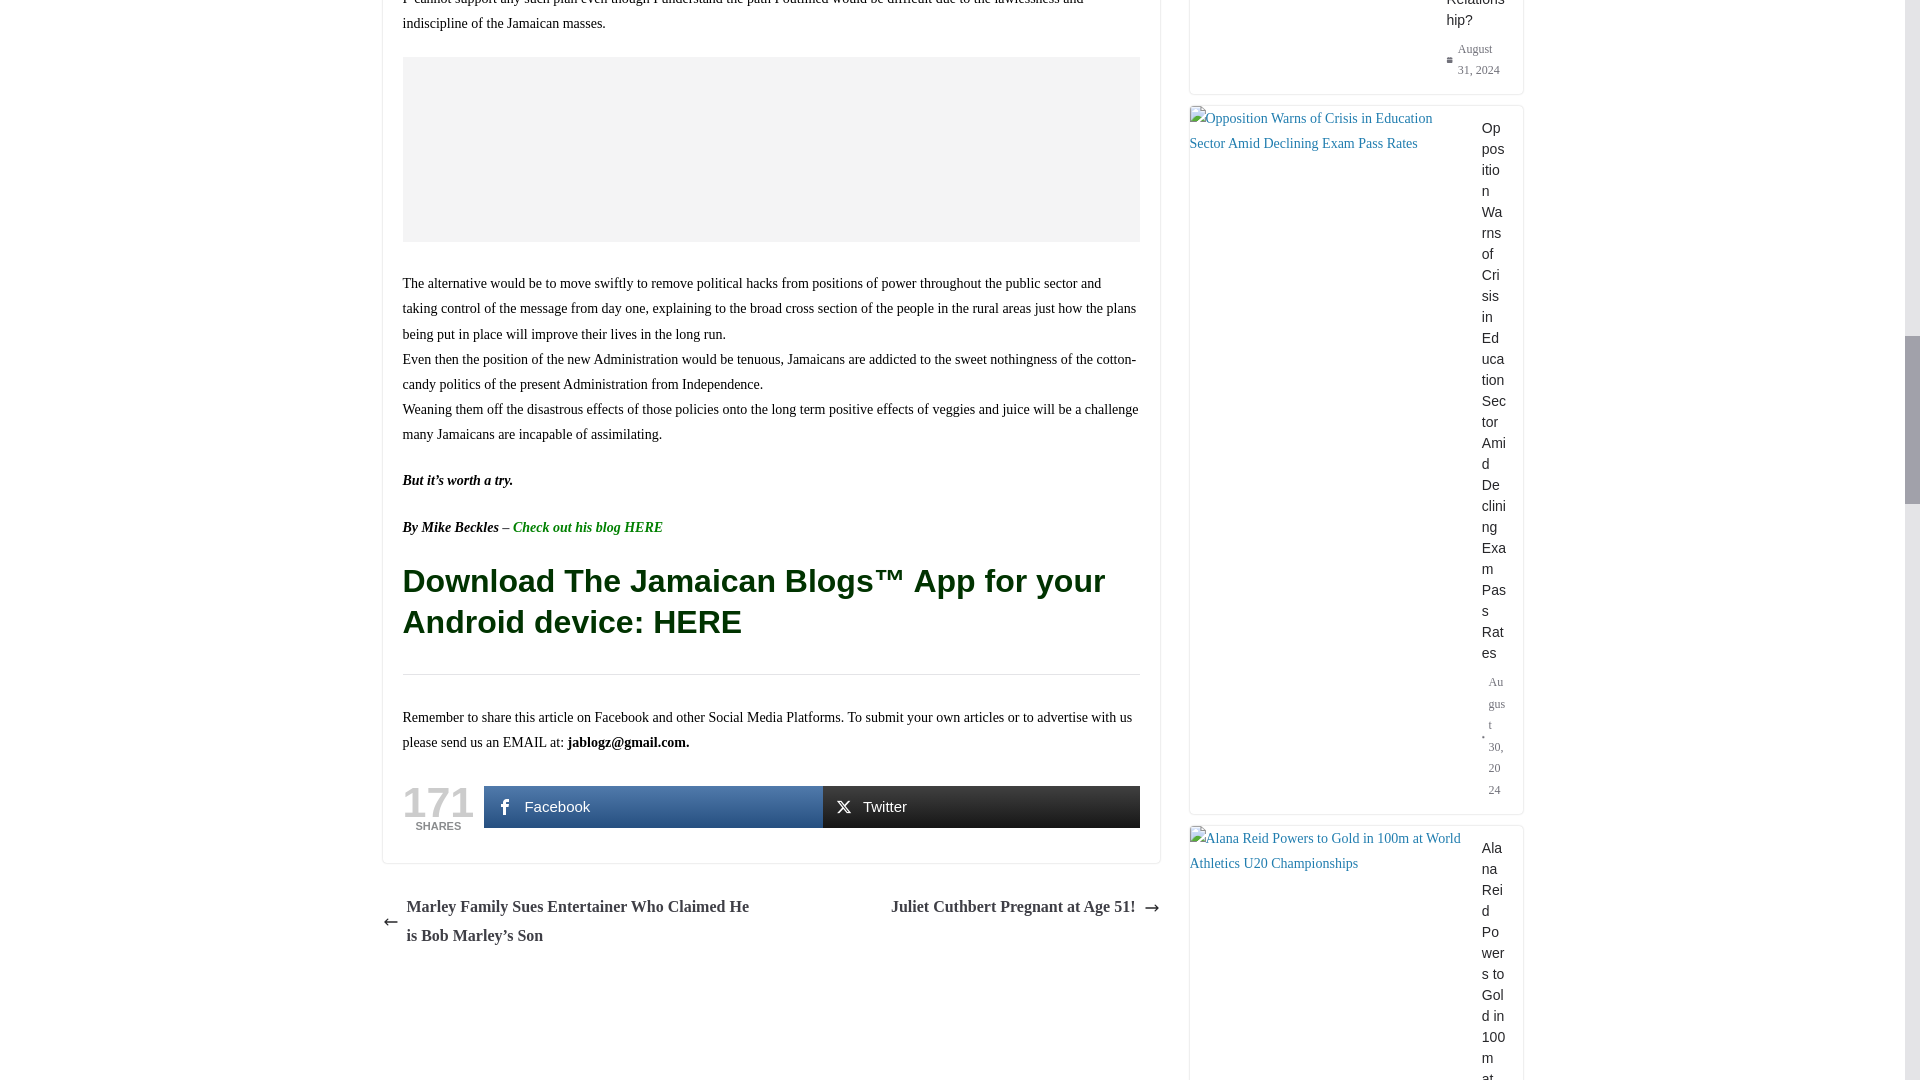 The height and width of the screenshot is (1080, 1920). Describe the element at coordinates (982, 807) in the screenshot. I see `Twitter` at that location.